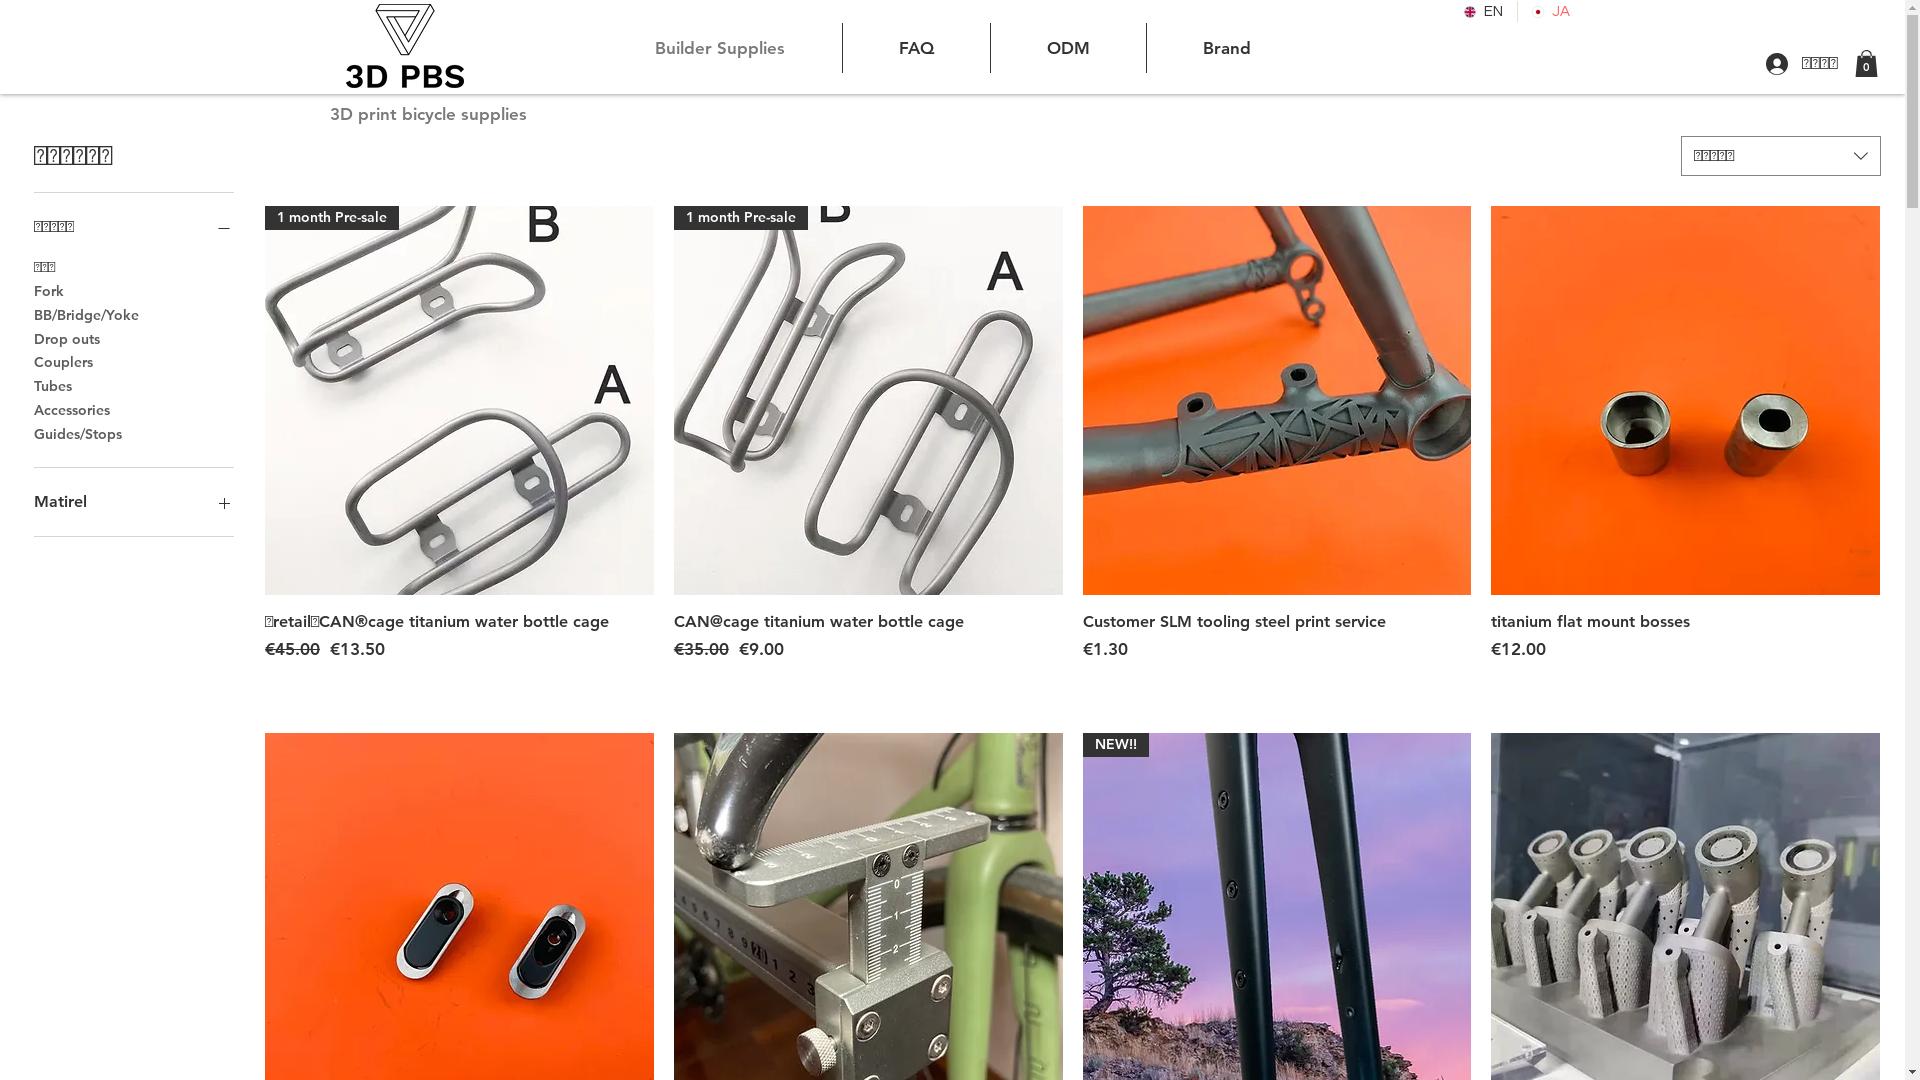 Image resolution: width=1920 pixels, height=1080 pixels. What do you see at coordinates (916, 48) in the screenshot?
I see `FAQ` at bounding box center [916, 48].